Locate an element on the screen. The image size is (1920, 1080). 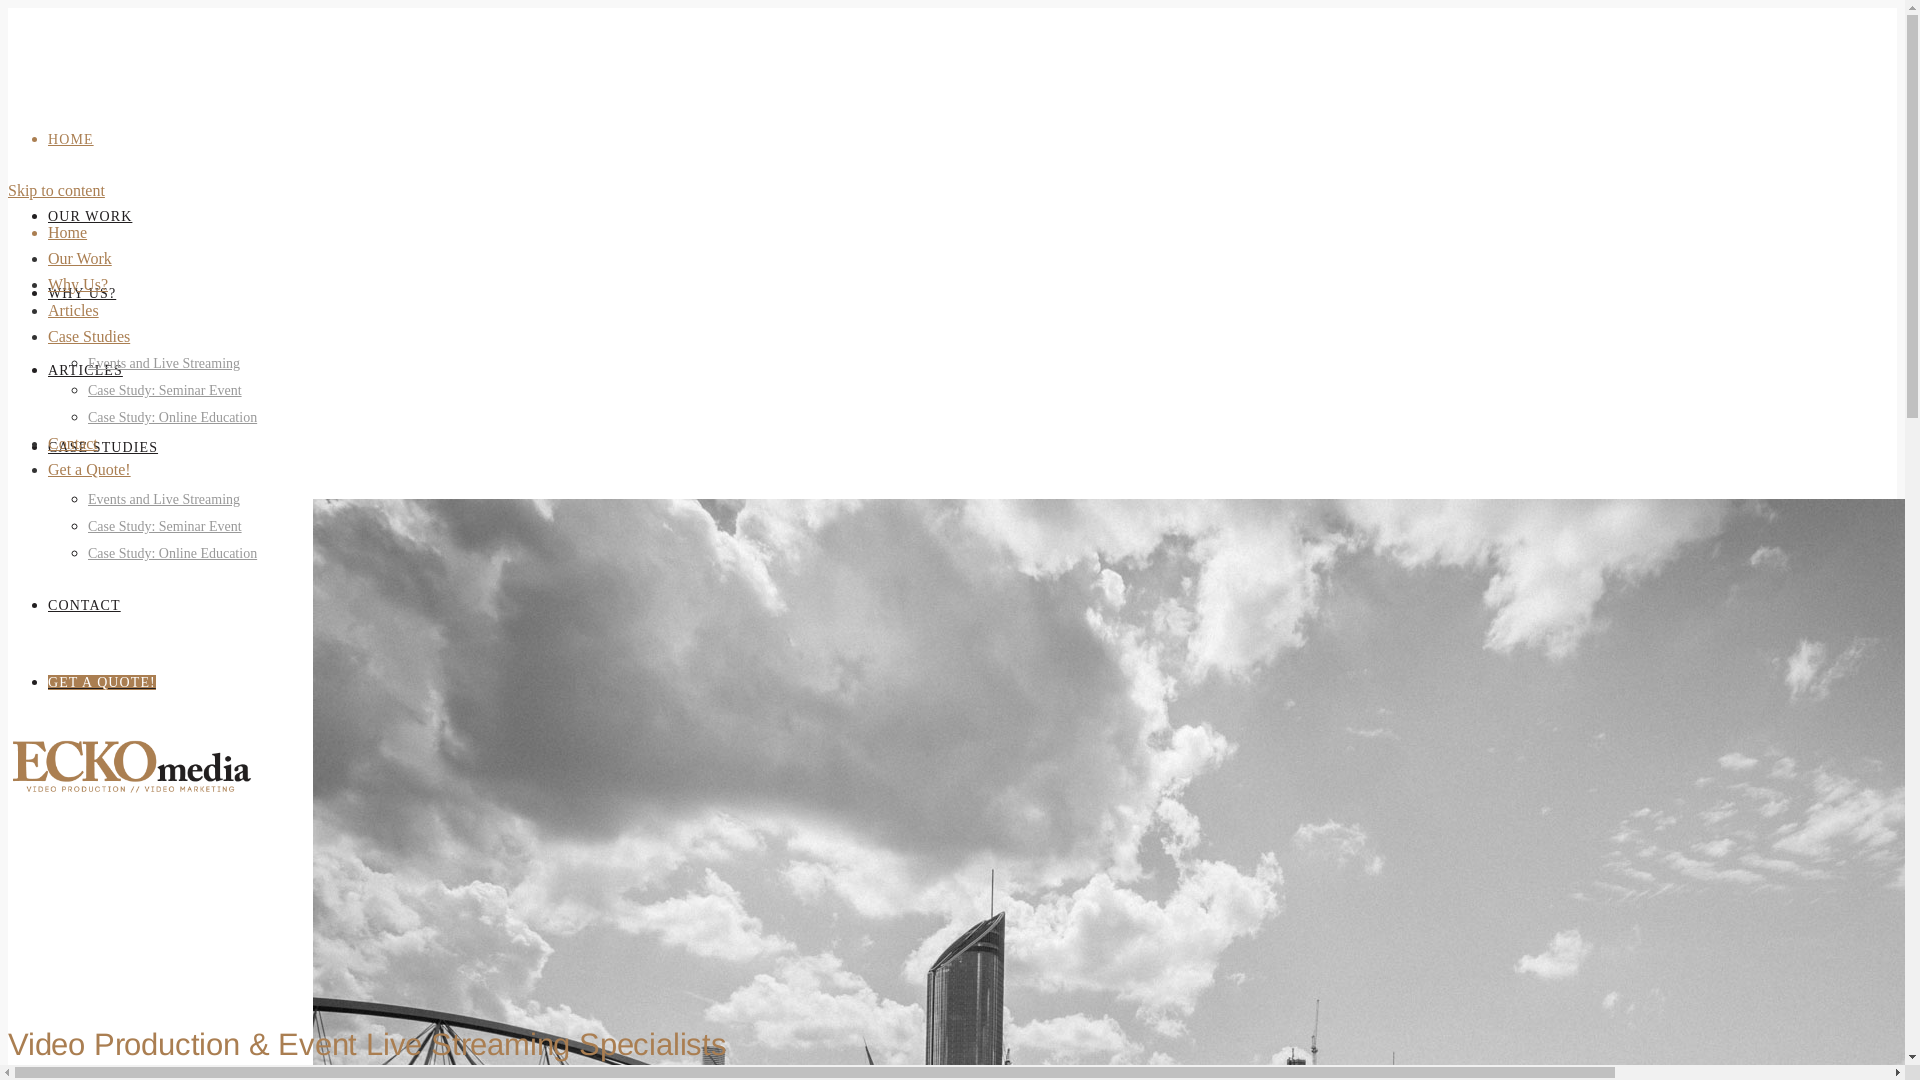
Home is located at coordinates (68, 232).